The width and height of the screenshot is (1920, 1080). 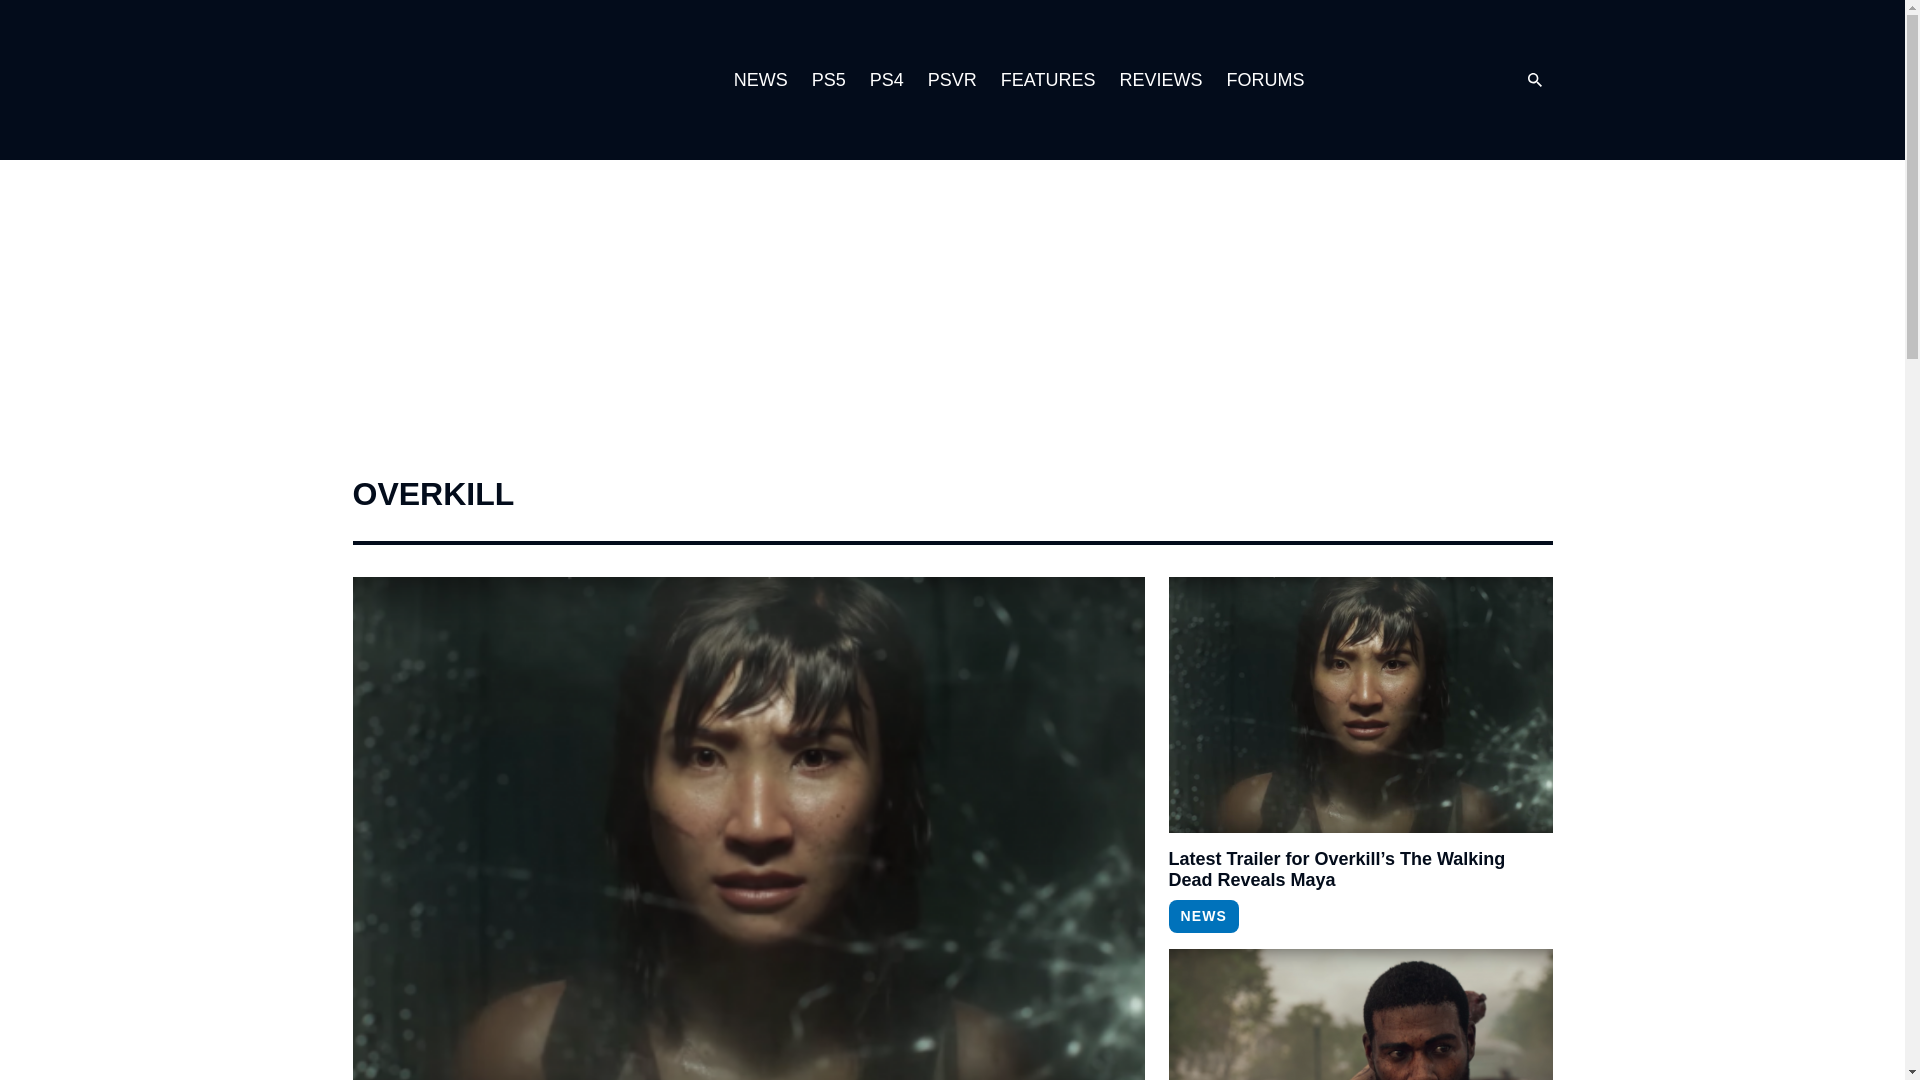 I want to click on NEWS, so click(x=760, y=80).